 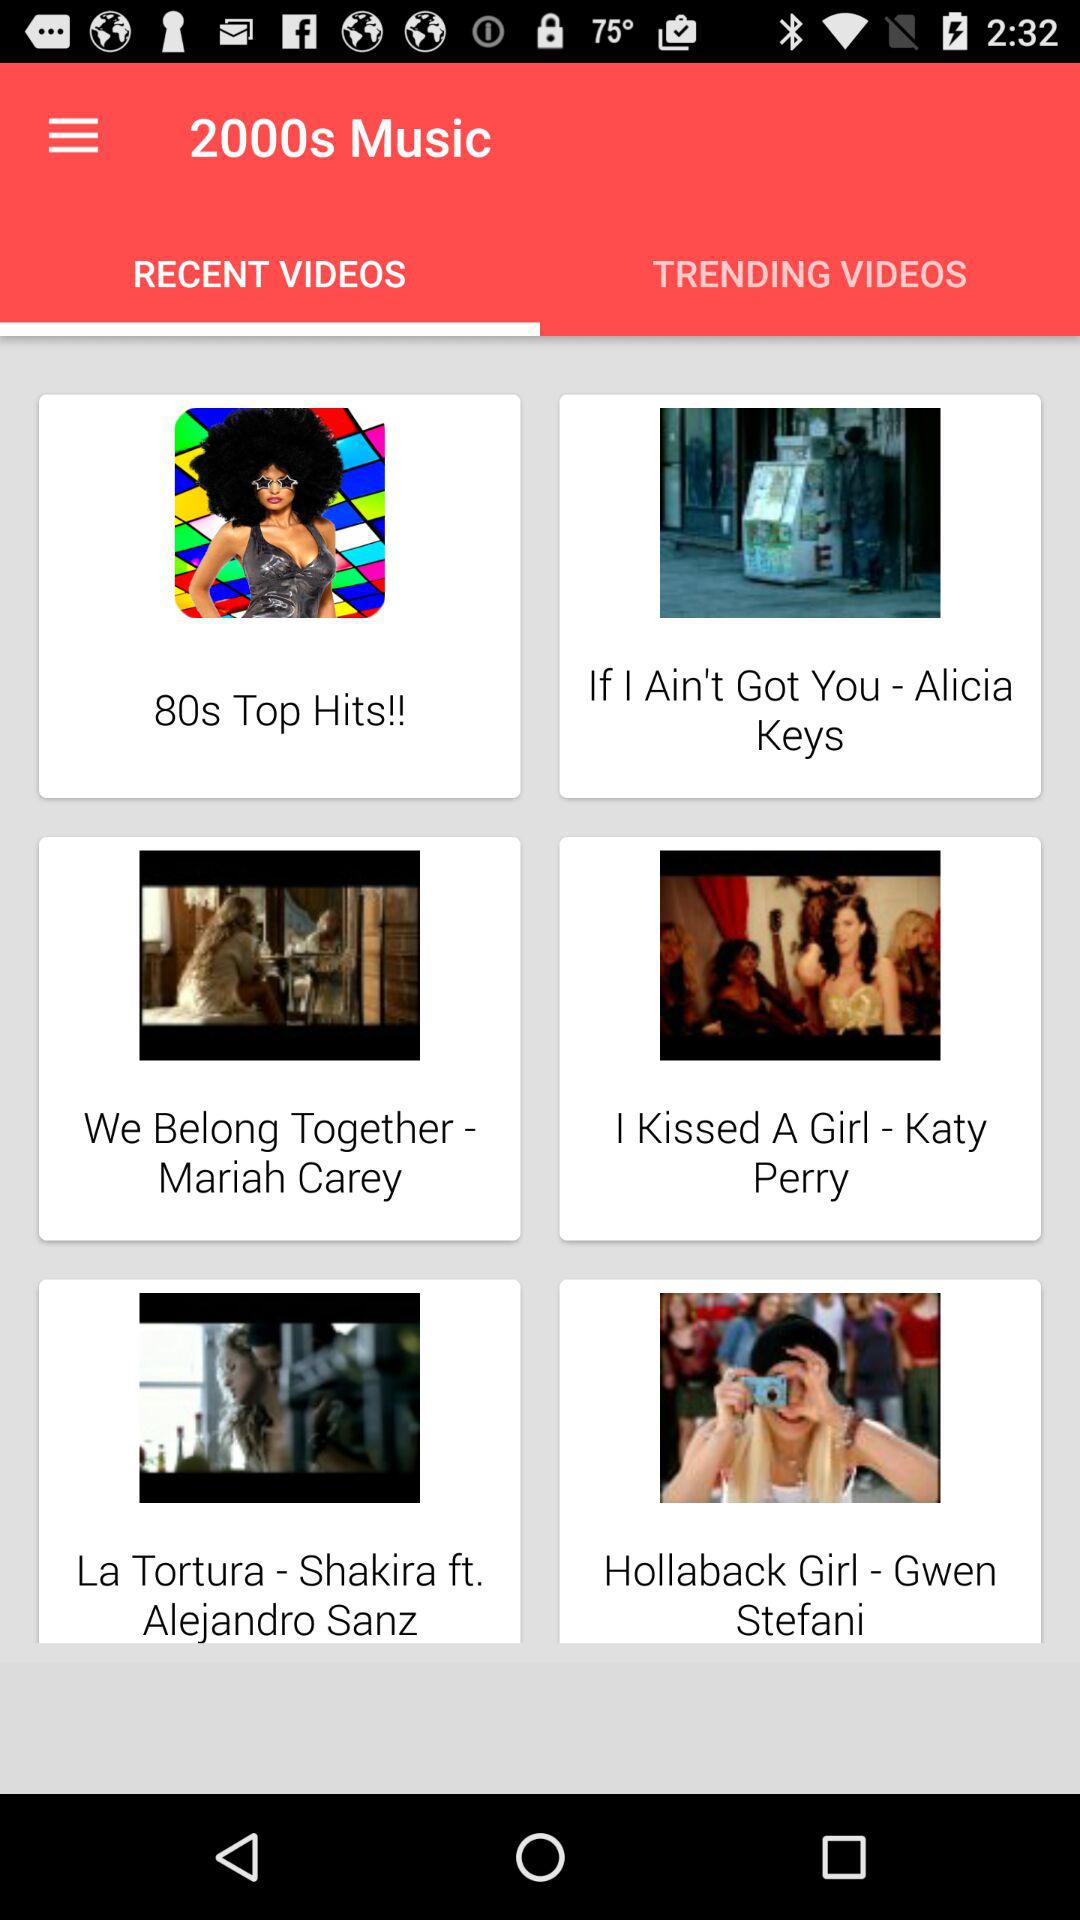 What do you see at coordinates (73, 136) in the screenshot?
I see `press the icon above recent videos icon` at bounding box center [73, 136].